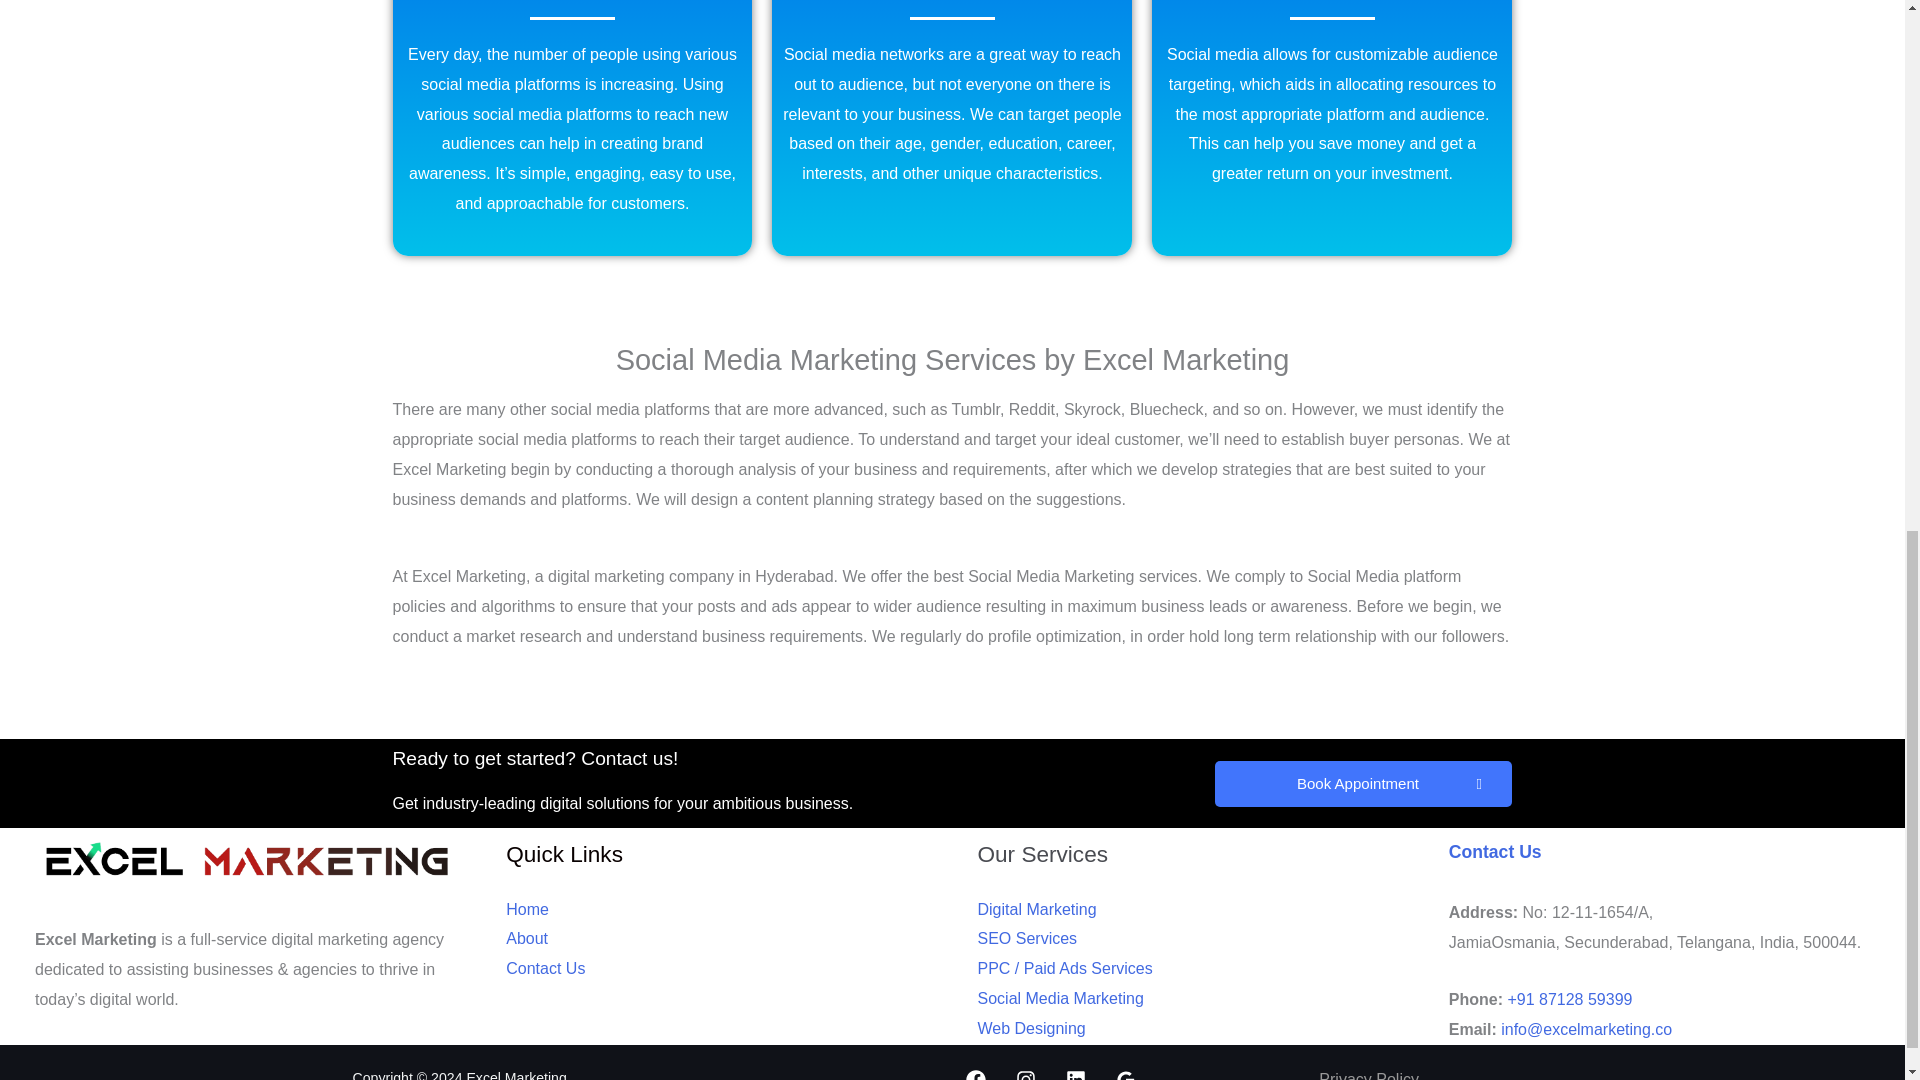 This screenshot has height=1080, width=1920. I want to click on Book Appointment, so click(1362, 784).